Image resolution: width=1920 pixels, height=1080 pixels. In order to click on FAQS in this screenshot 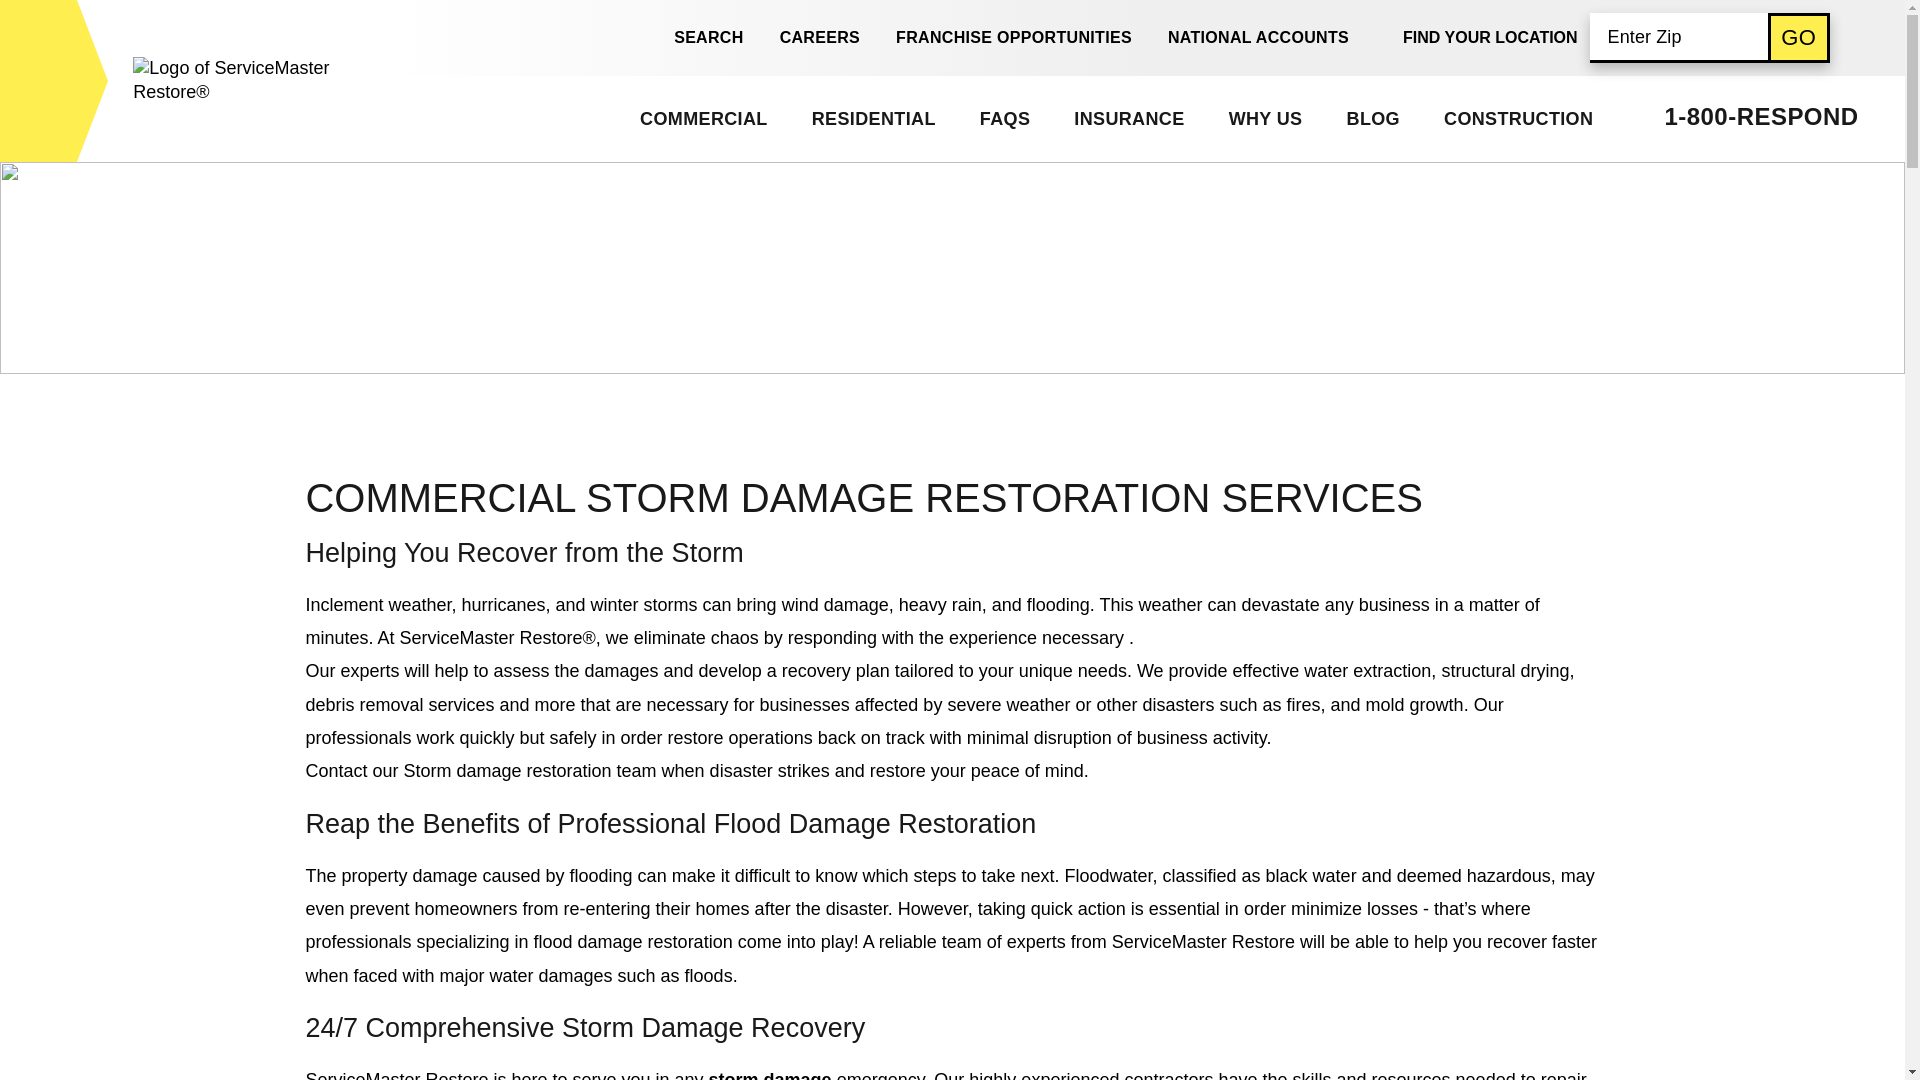, I will do `click(1004, 118)`.